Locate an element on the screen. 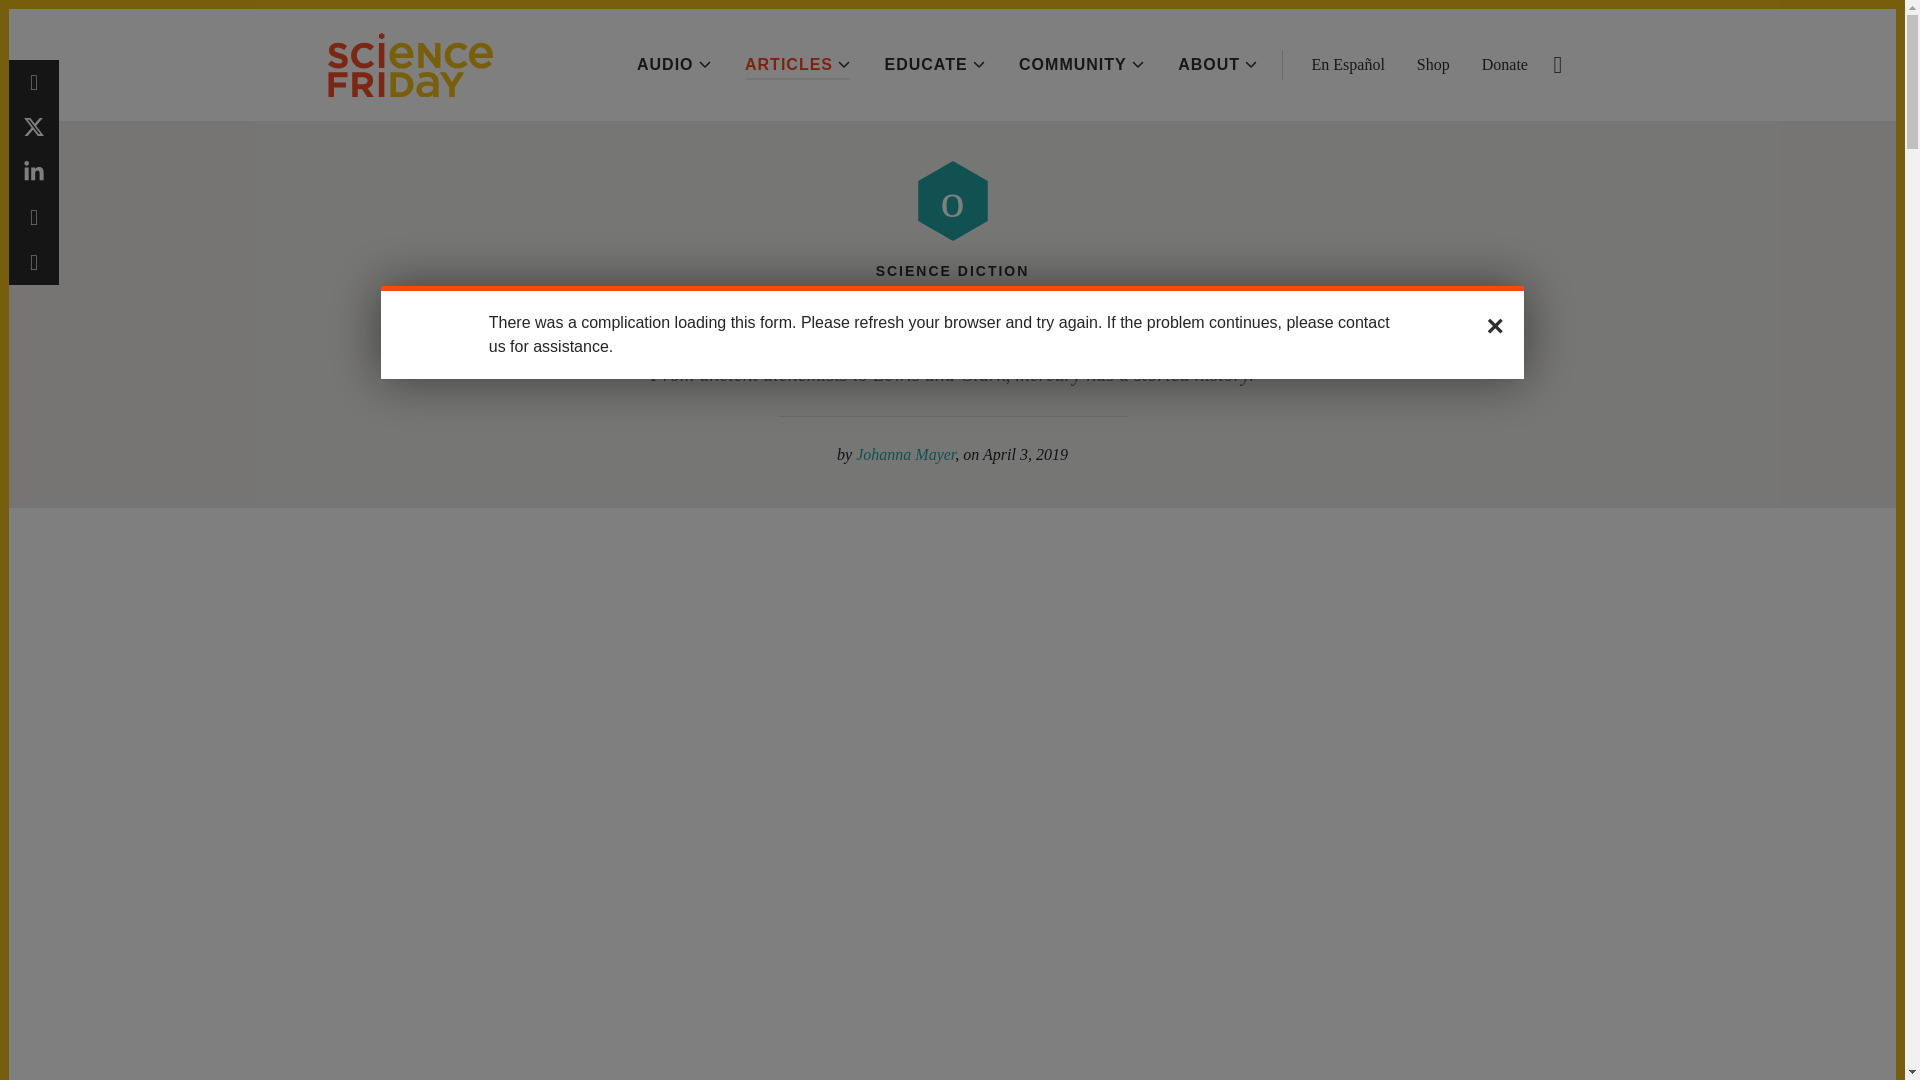 The image size is (1920, 1080). EDUCATE is located at coordinates (933, 64).